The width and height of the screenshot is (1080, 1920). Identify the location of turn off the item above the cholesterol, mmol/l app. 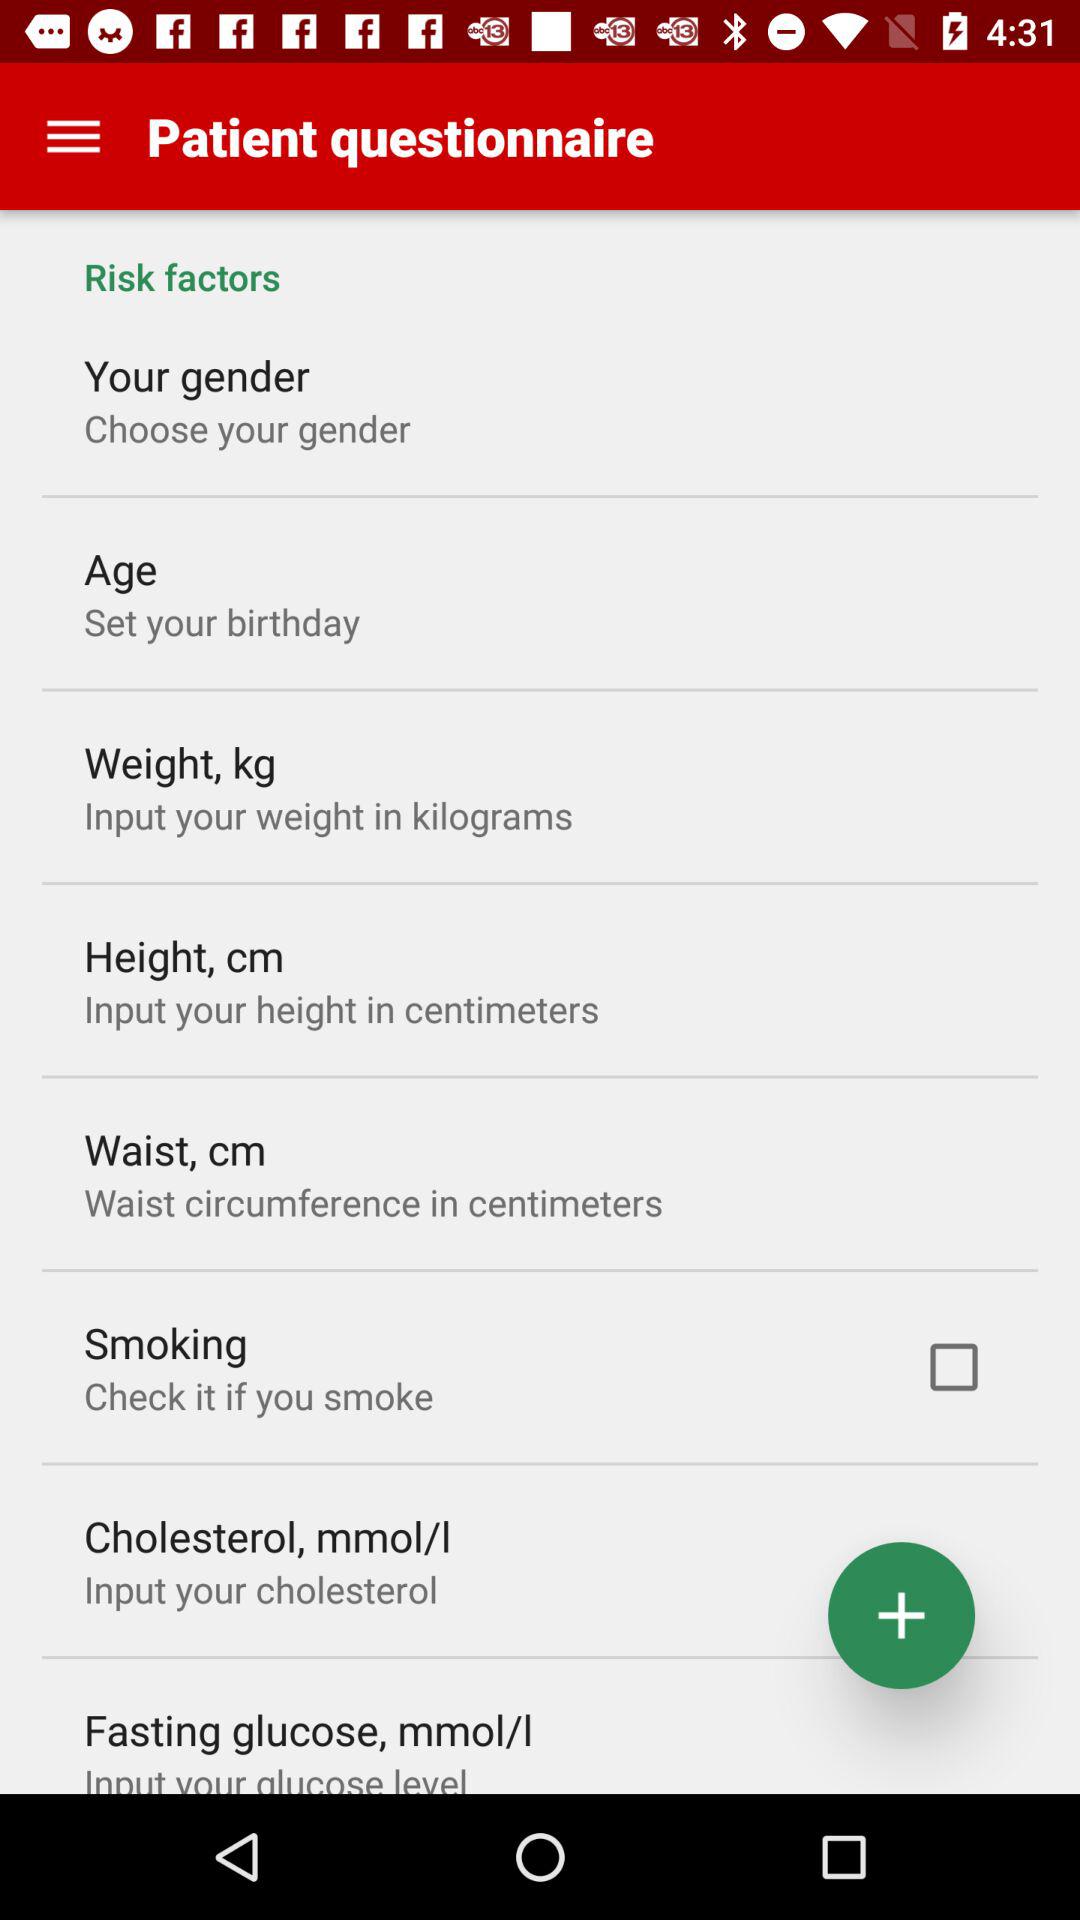
(258, 1396).